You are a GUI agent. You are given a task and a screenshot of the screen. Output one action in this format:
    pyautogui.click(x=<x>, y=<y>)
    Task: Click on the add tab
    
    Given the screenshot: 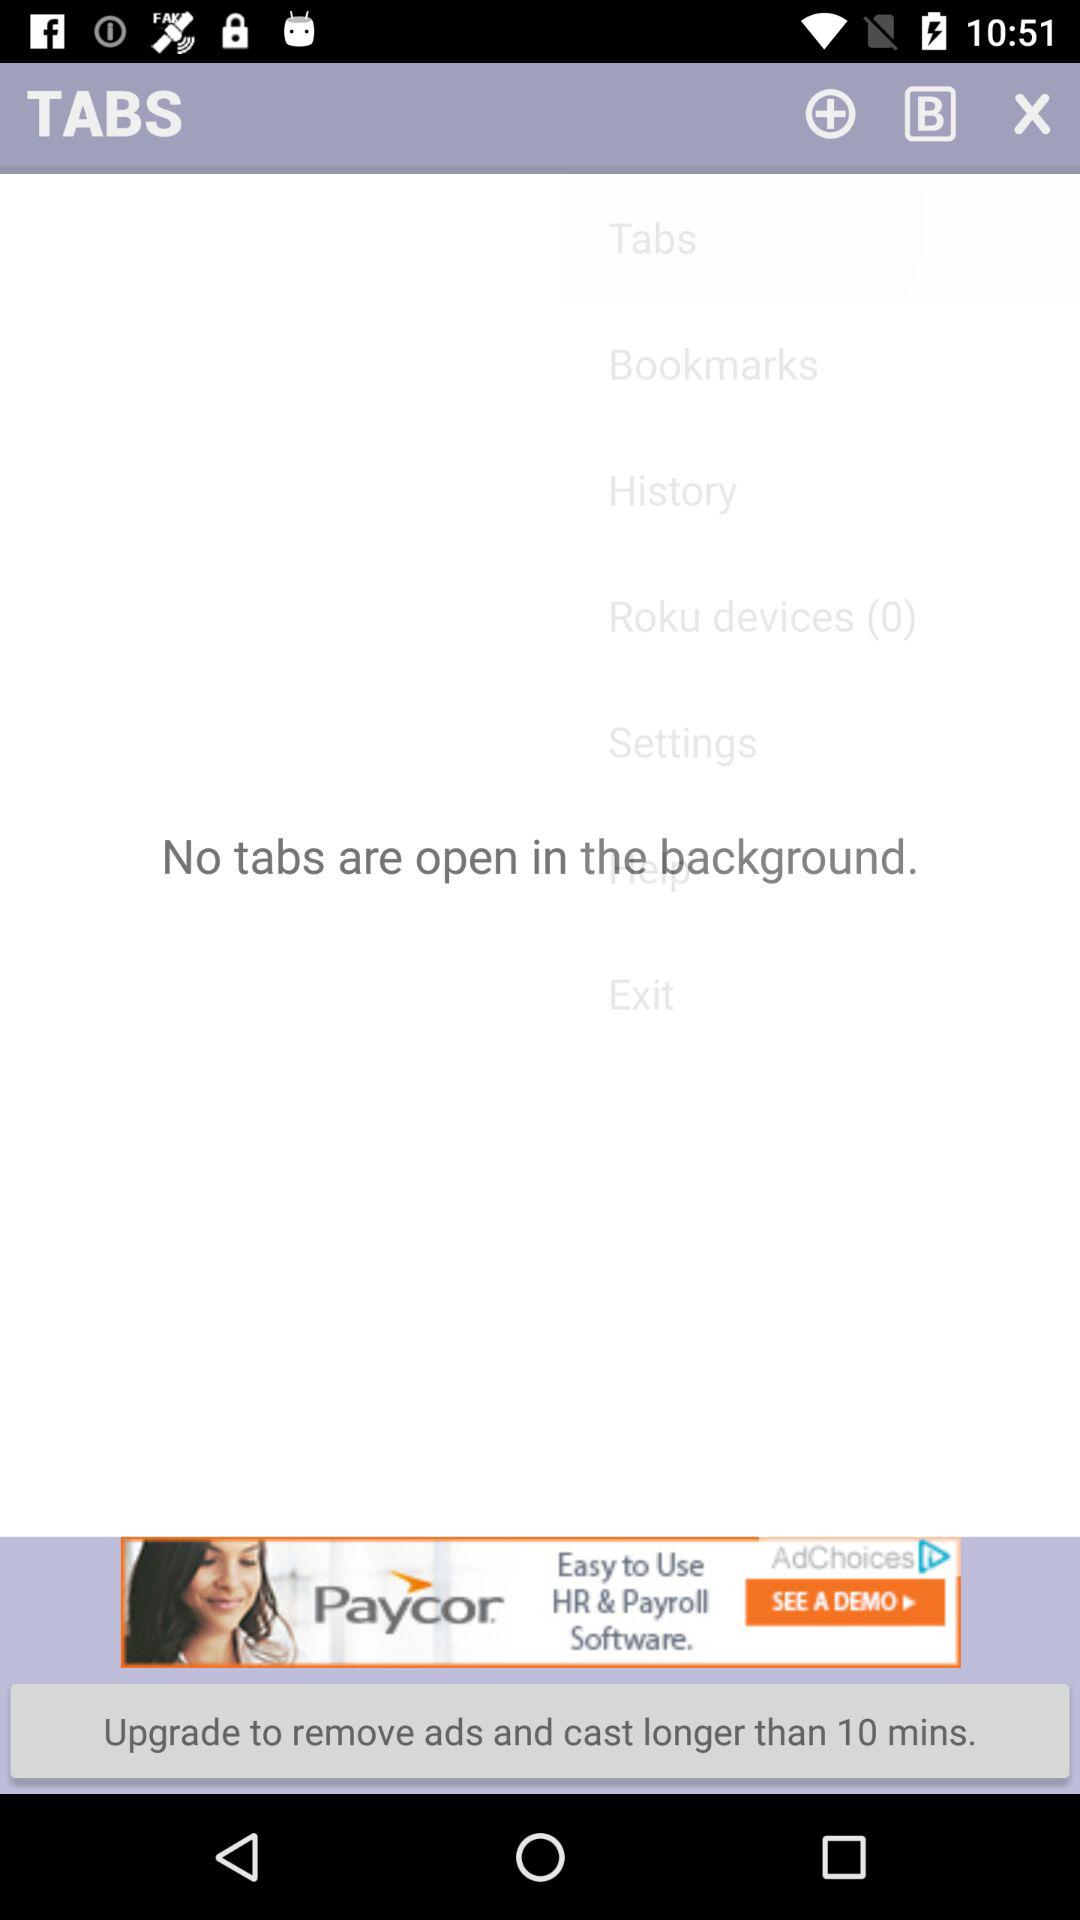 What is the action you would take?
    pyautogui.click(x=830, y=112)
    